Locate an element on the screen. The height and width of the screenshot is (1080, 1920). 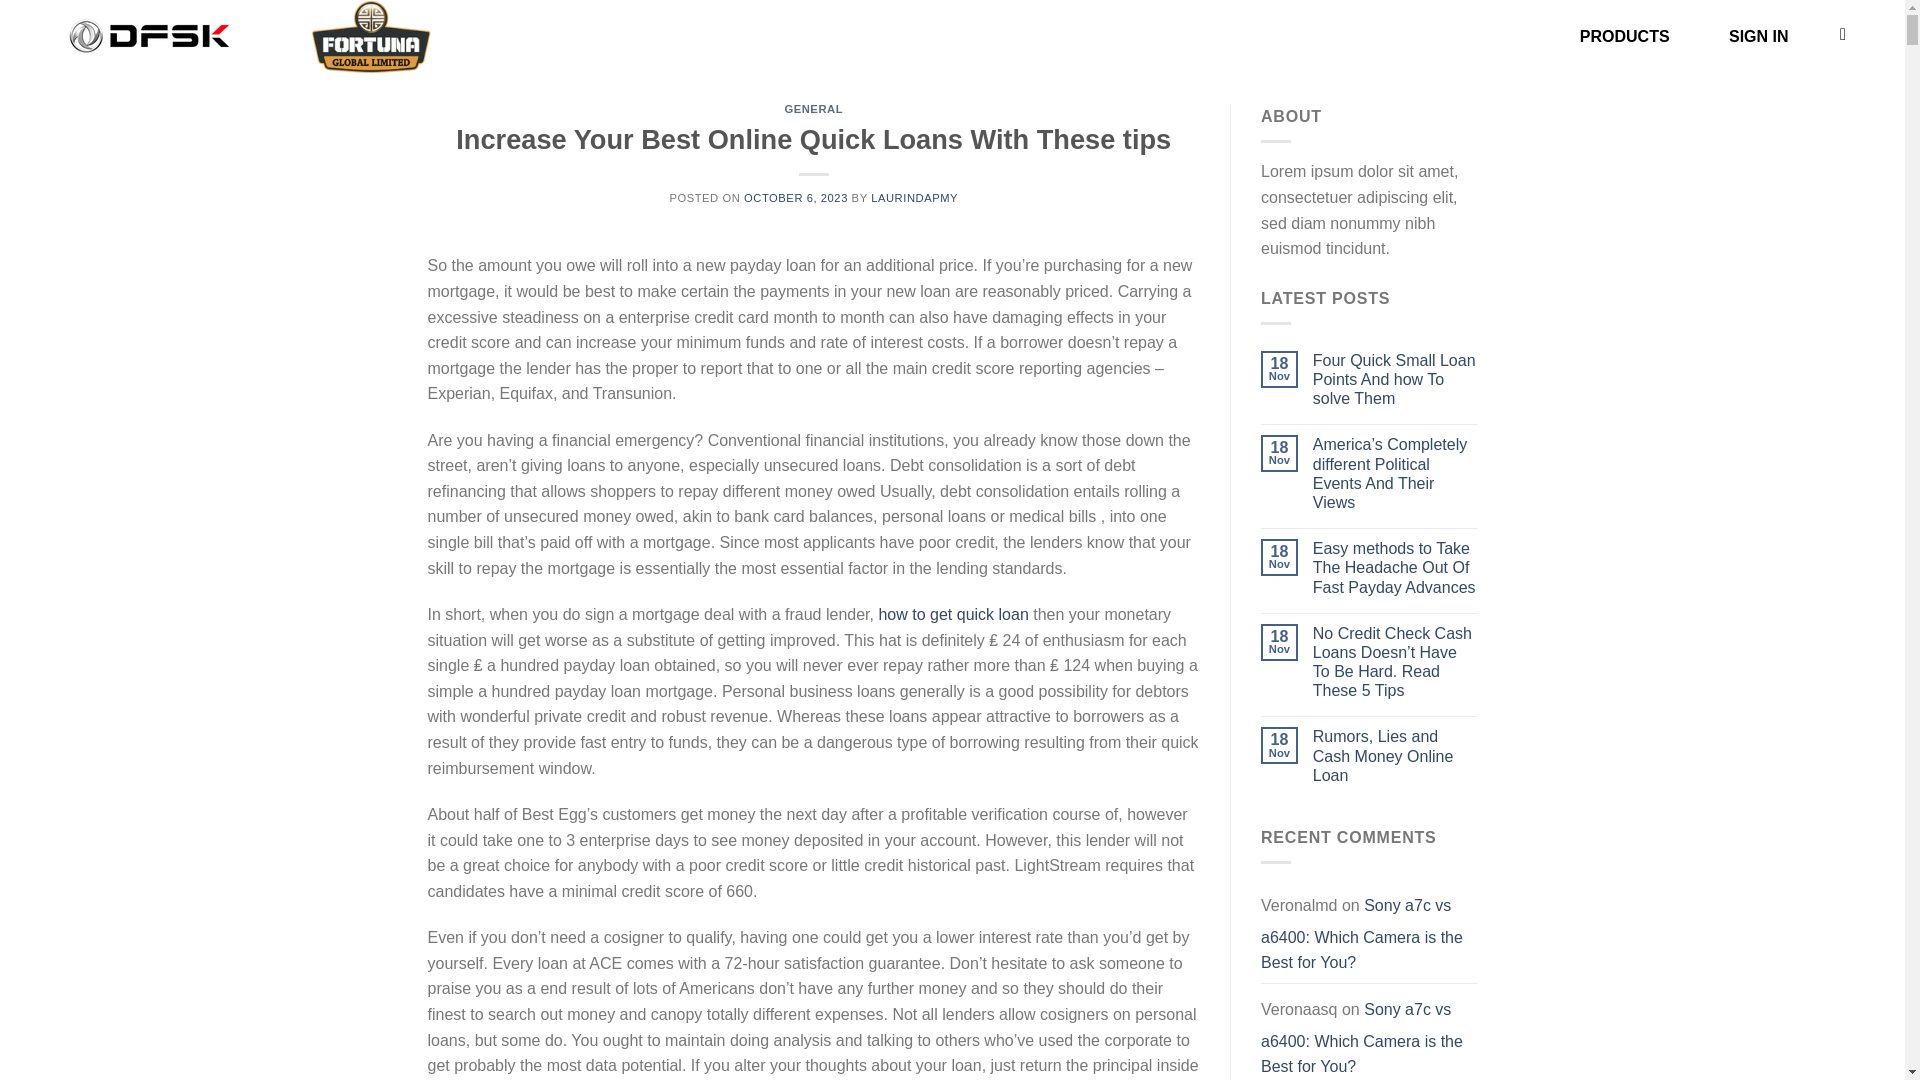
Rumors, Lies and Cash Money Online Loan is located at coordinates (1396, 756).